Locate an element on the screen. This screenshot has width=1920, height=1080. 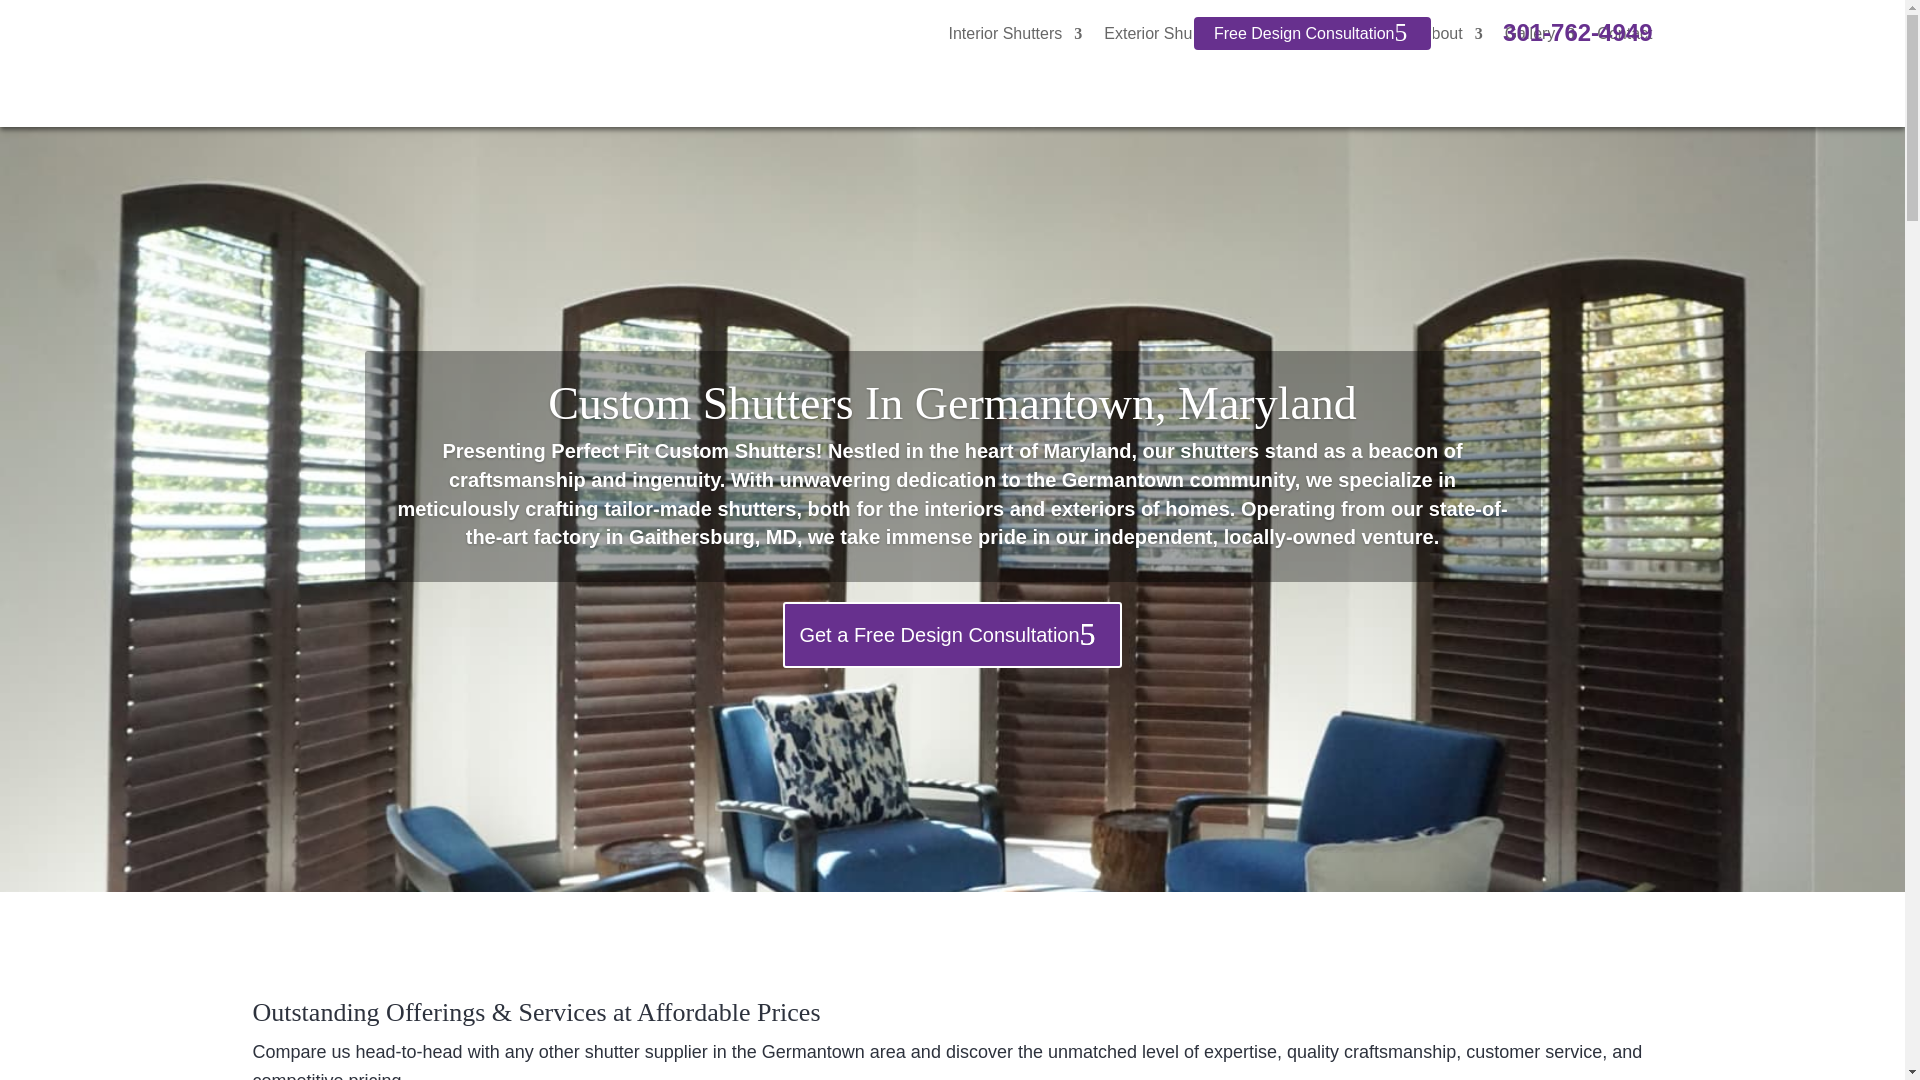
301-762-4949 is located at coordinates (1577, 32).